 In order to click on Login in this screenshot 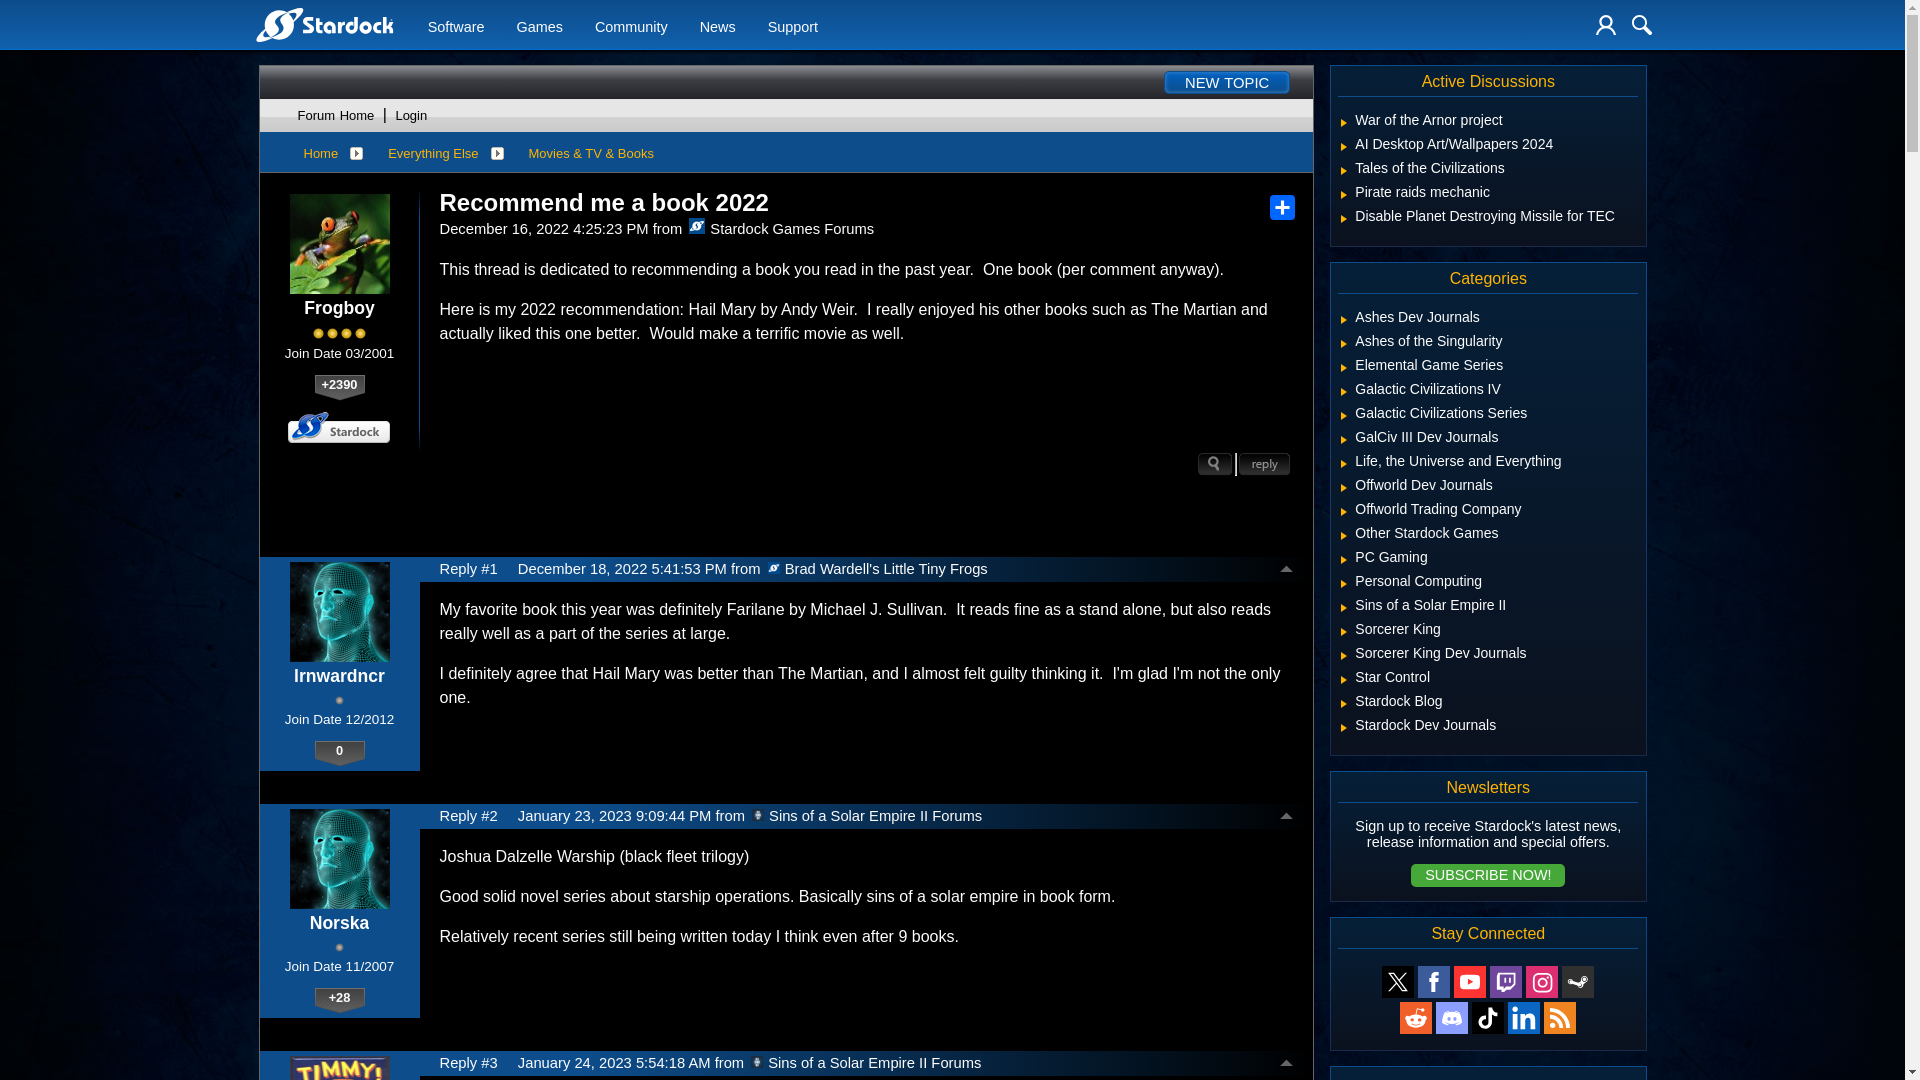, I will do `click(1606, 24)`.